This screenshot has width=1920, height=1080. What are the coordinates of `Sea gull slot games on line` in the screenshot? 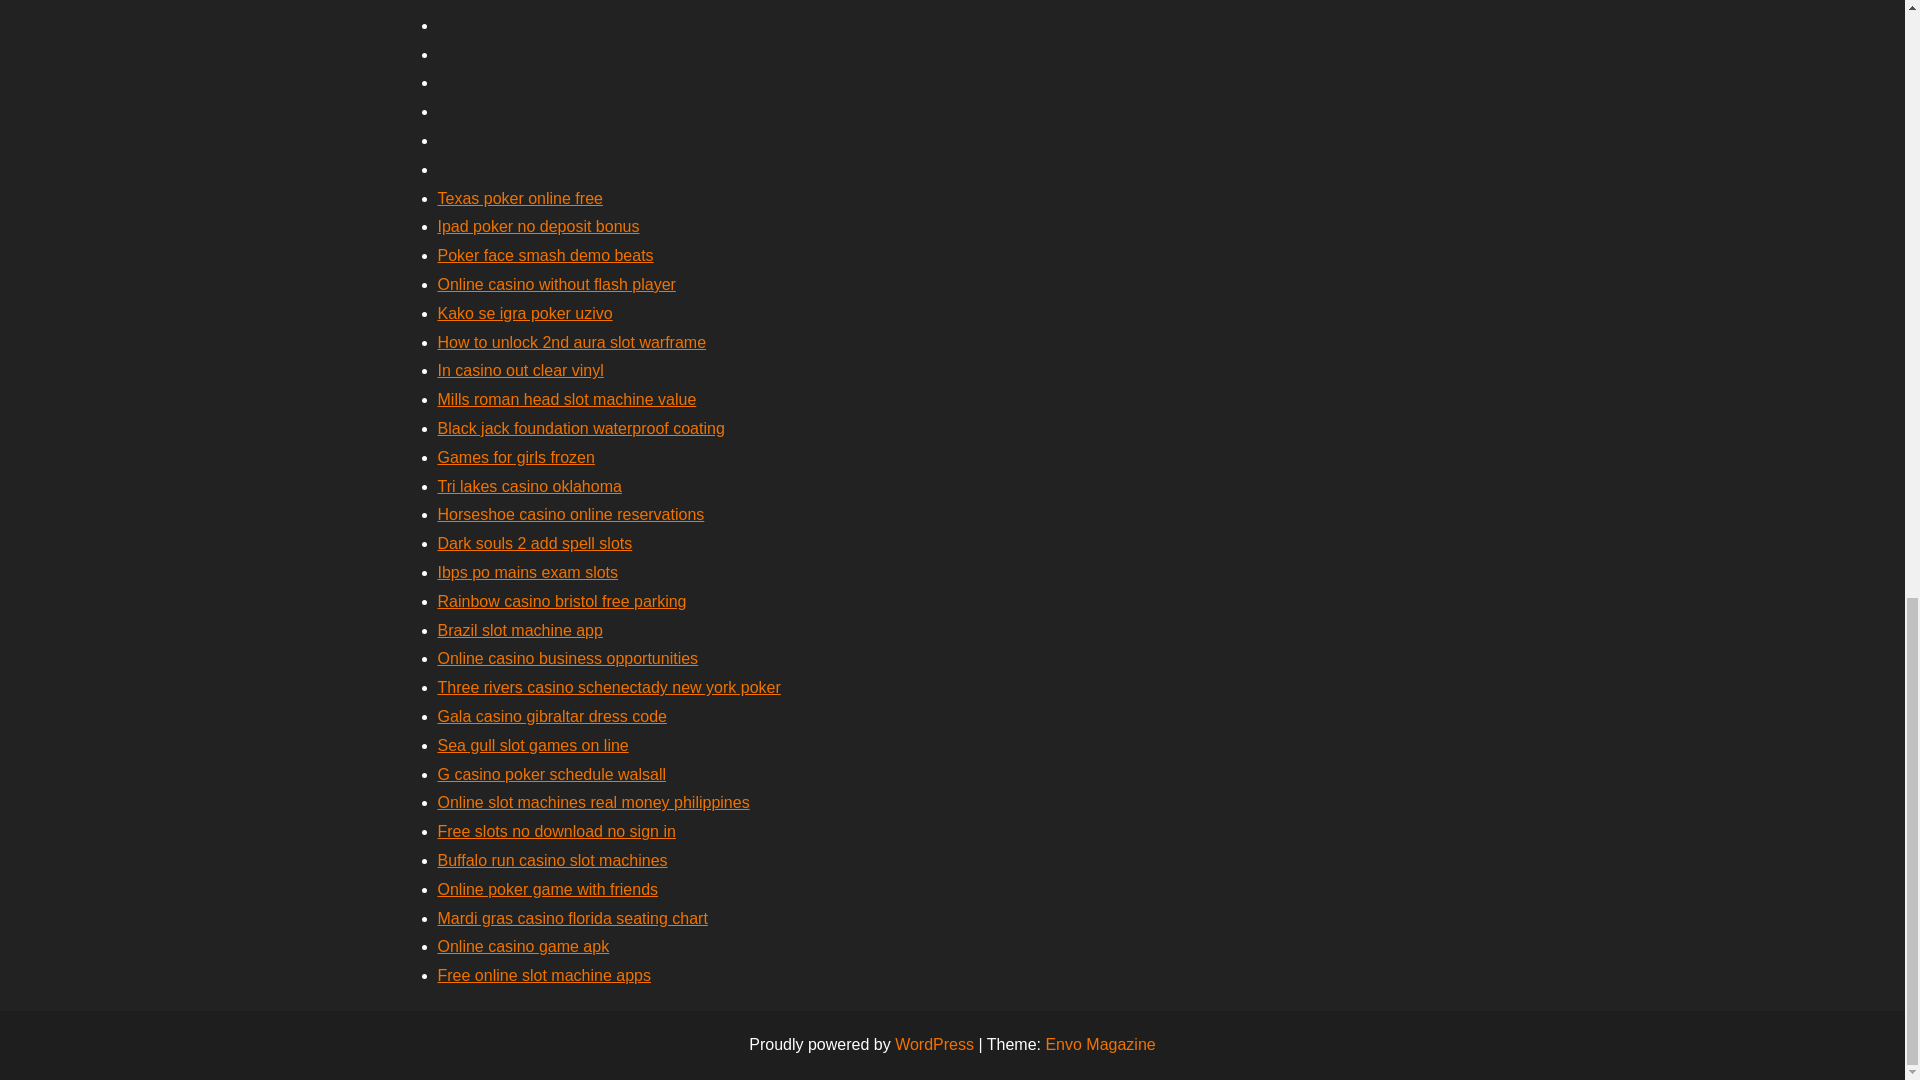 It's located at (533, 744).